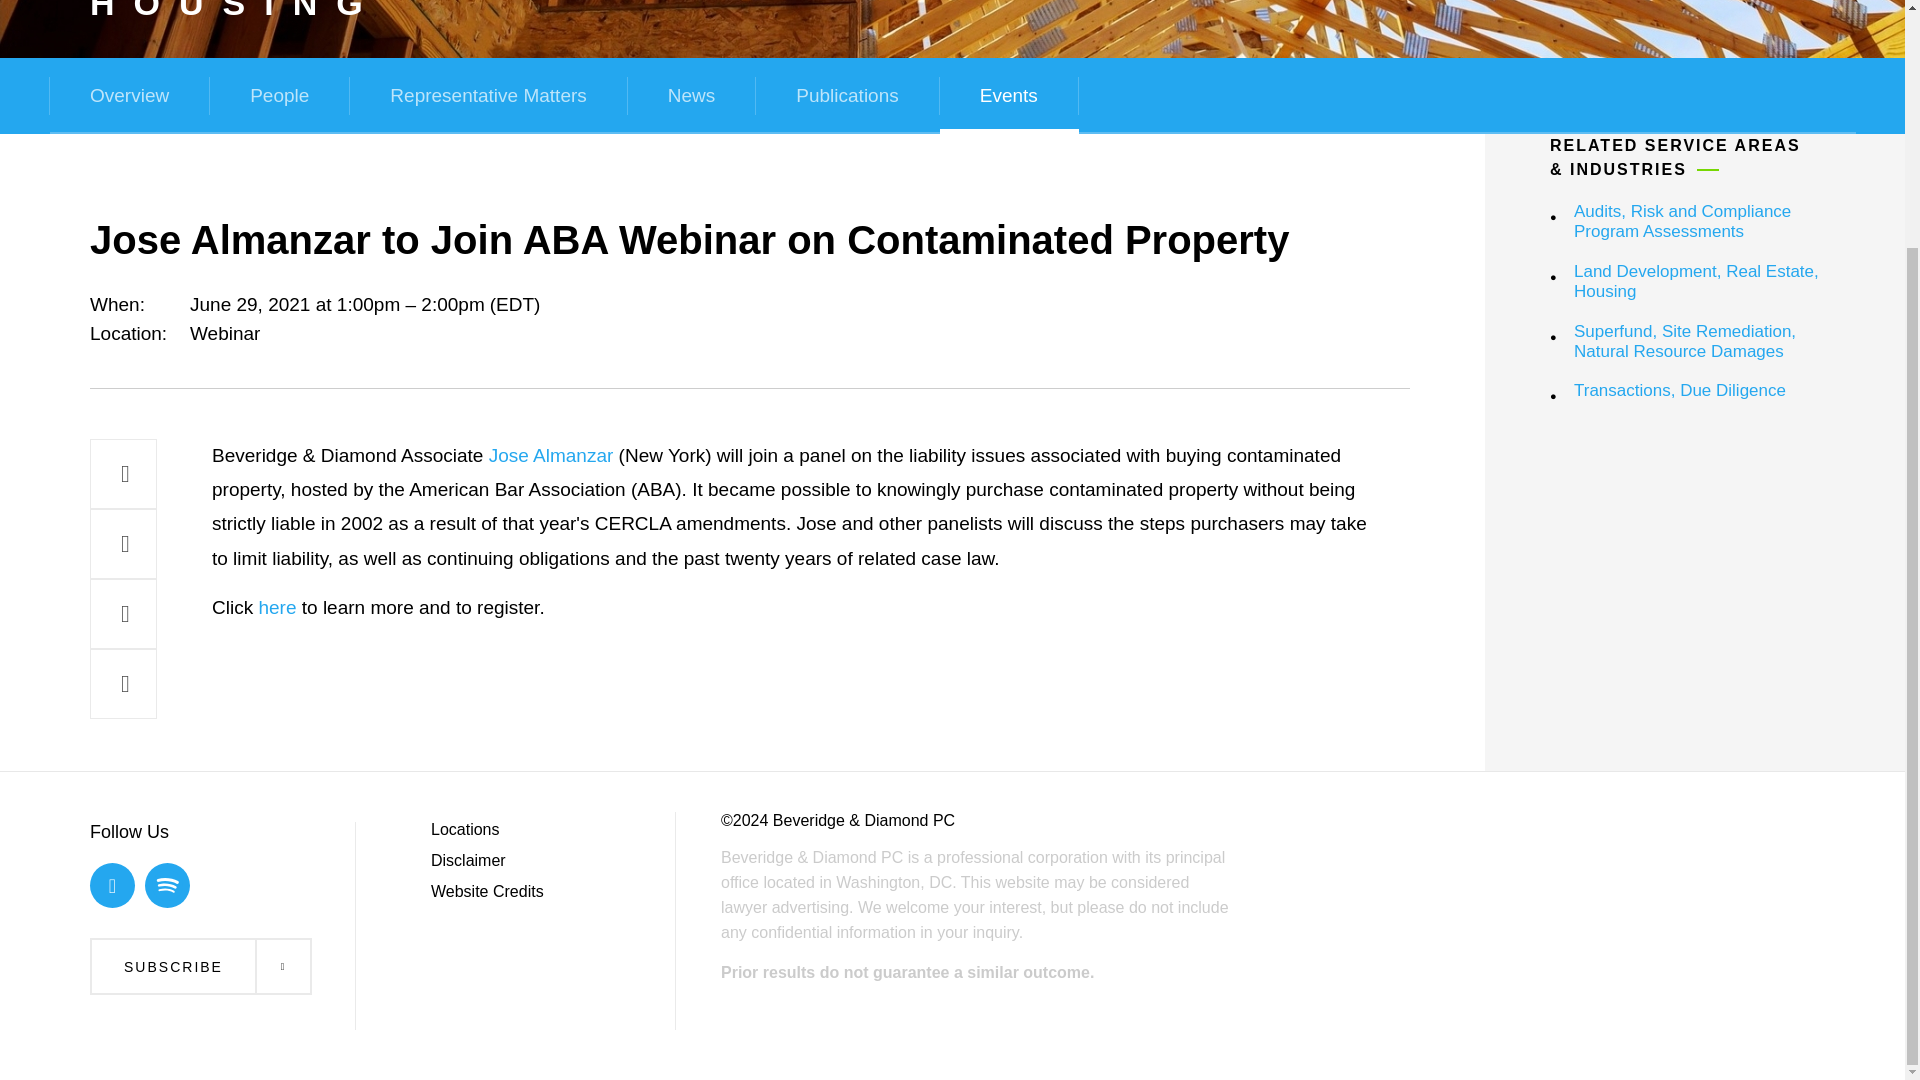  What do you see at coordinates (846, 94) in the screenshot?
I see `Publications` at bounding box center [846, 94].